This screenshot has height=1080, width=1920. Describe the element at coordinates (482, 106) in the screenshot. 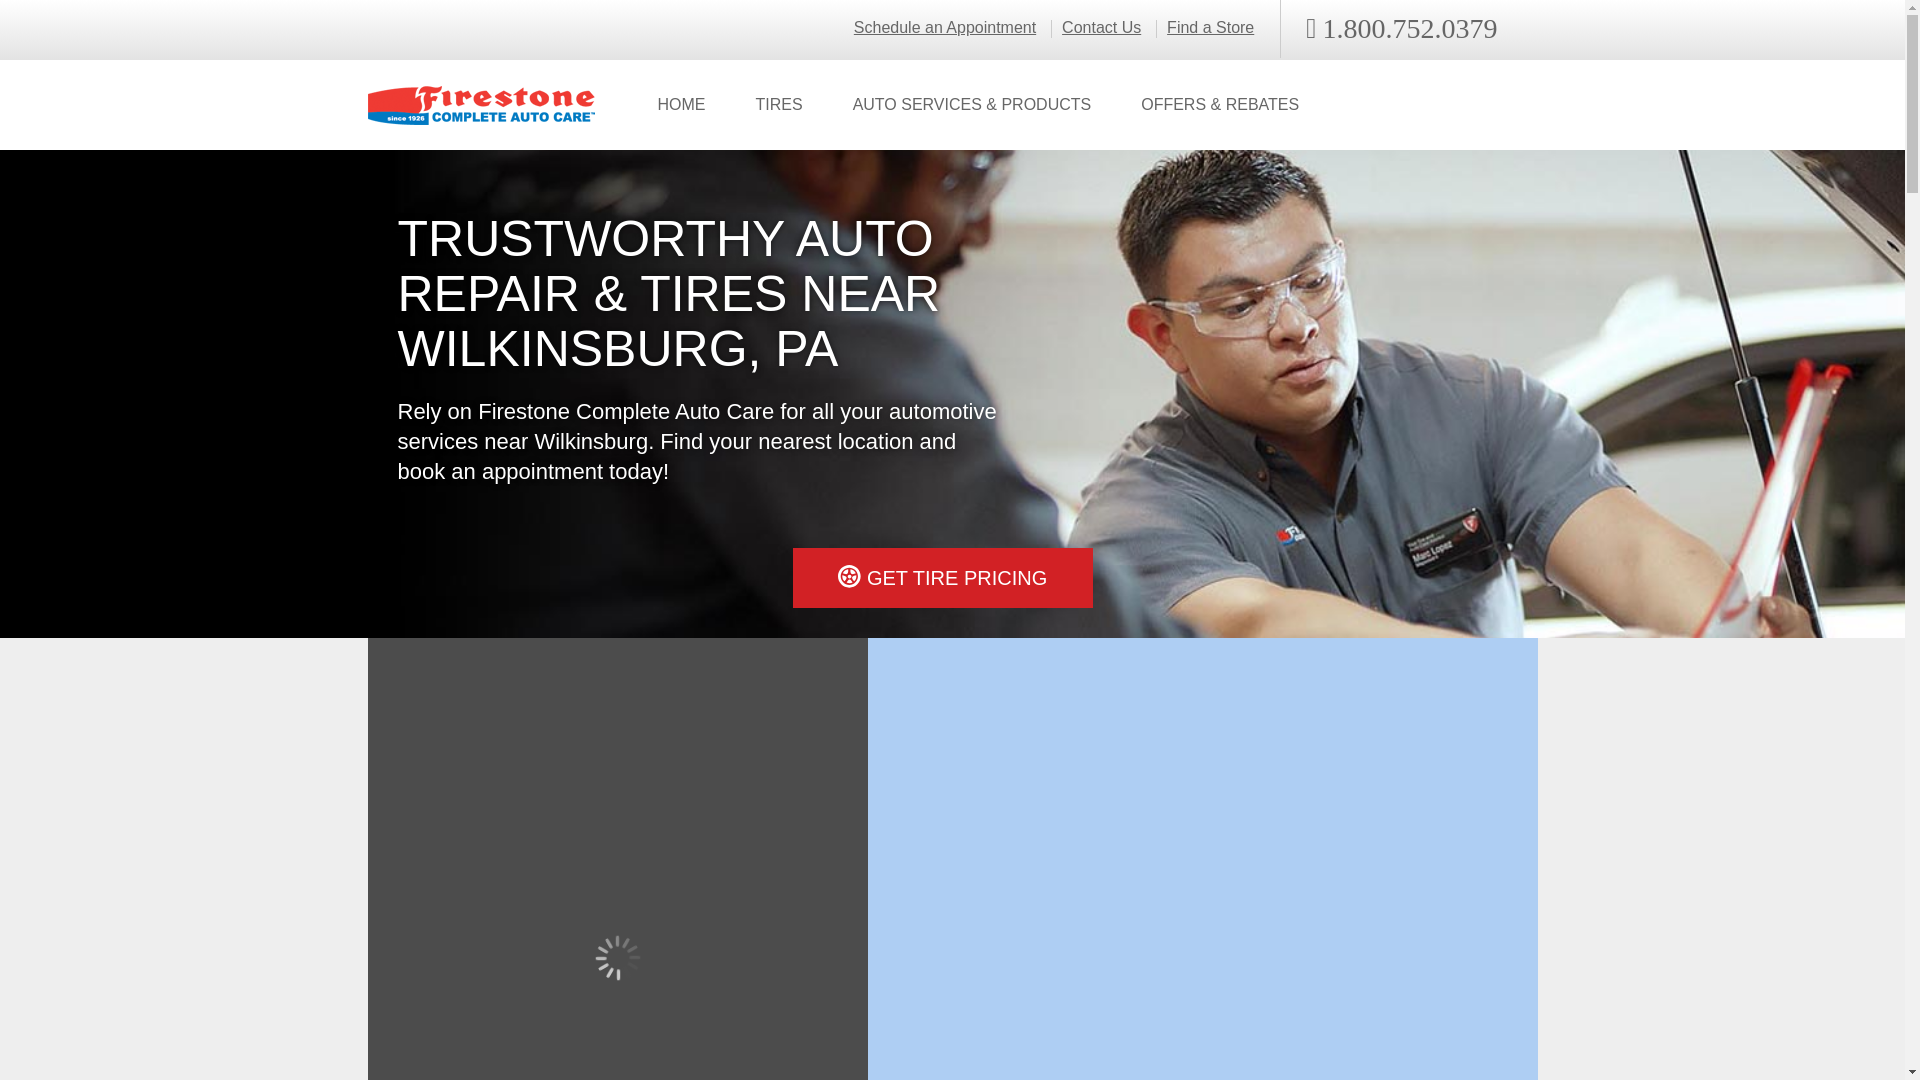

I see `Firestone Complete Auto Care` at that location.